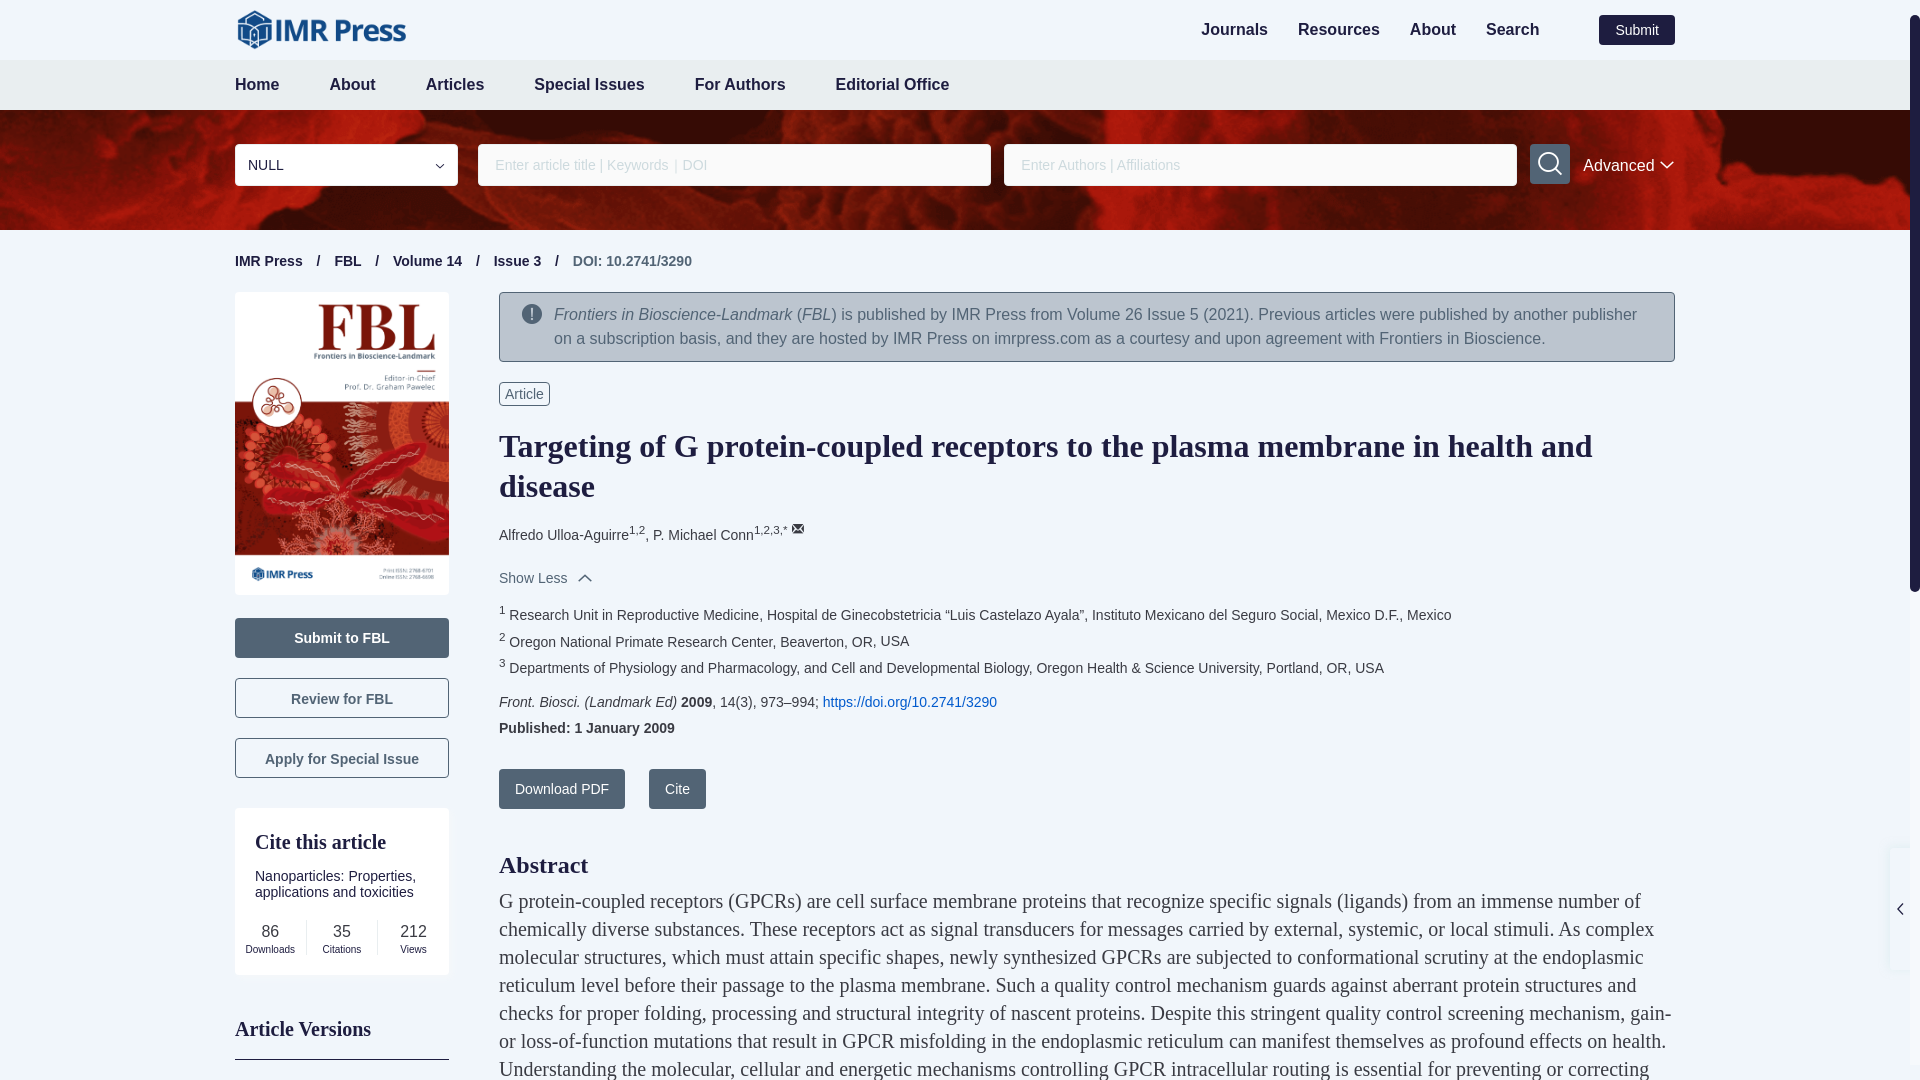 Image resolution: width=1920 pixels, height=1080 pixels. What do you see at coordinates (1432, 28) in the screenshot?
I see `About` at bounding box center [1432, 28].